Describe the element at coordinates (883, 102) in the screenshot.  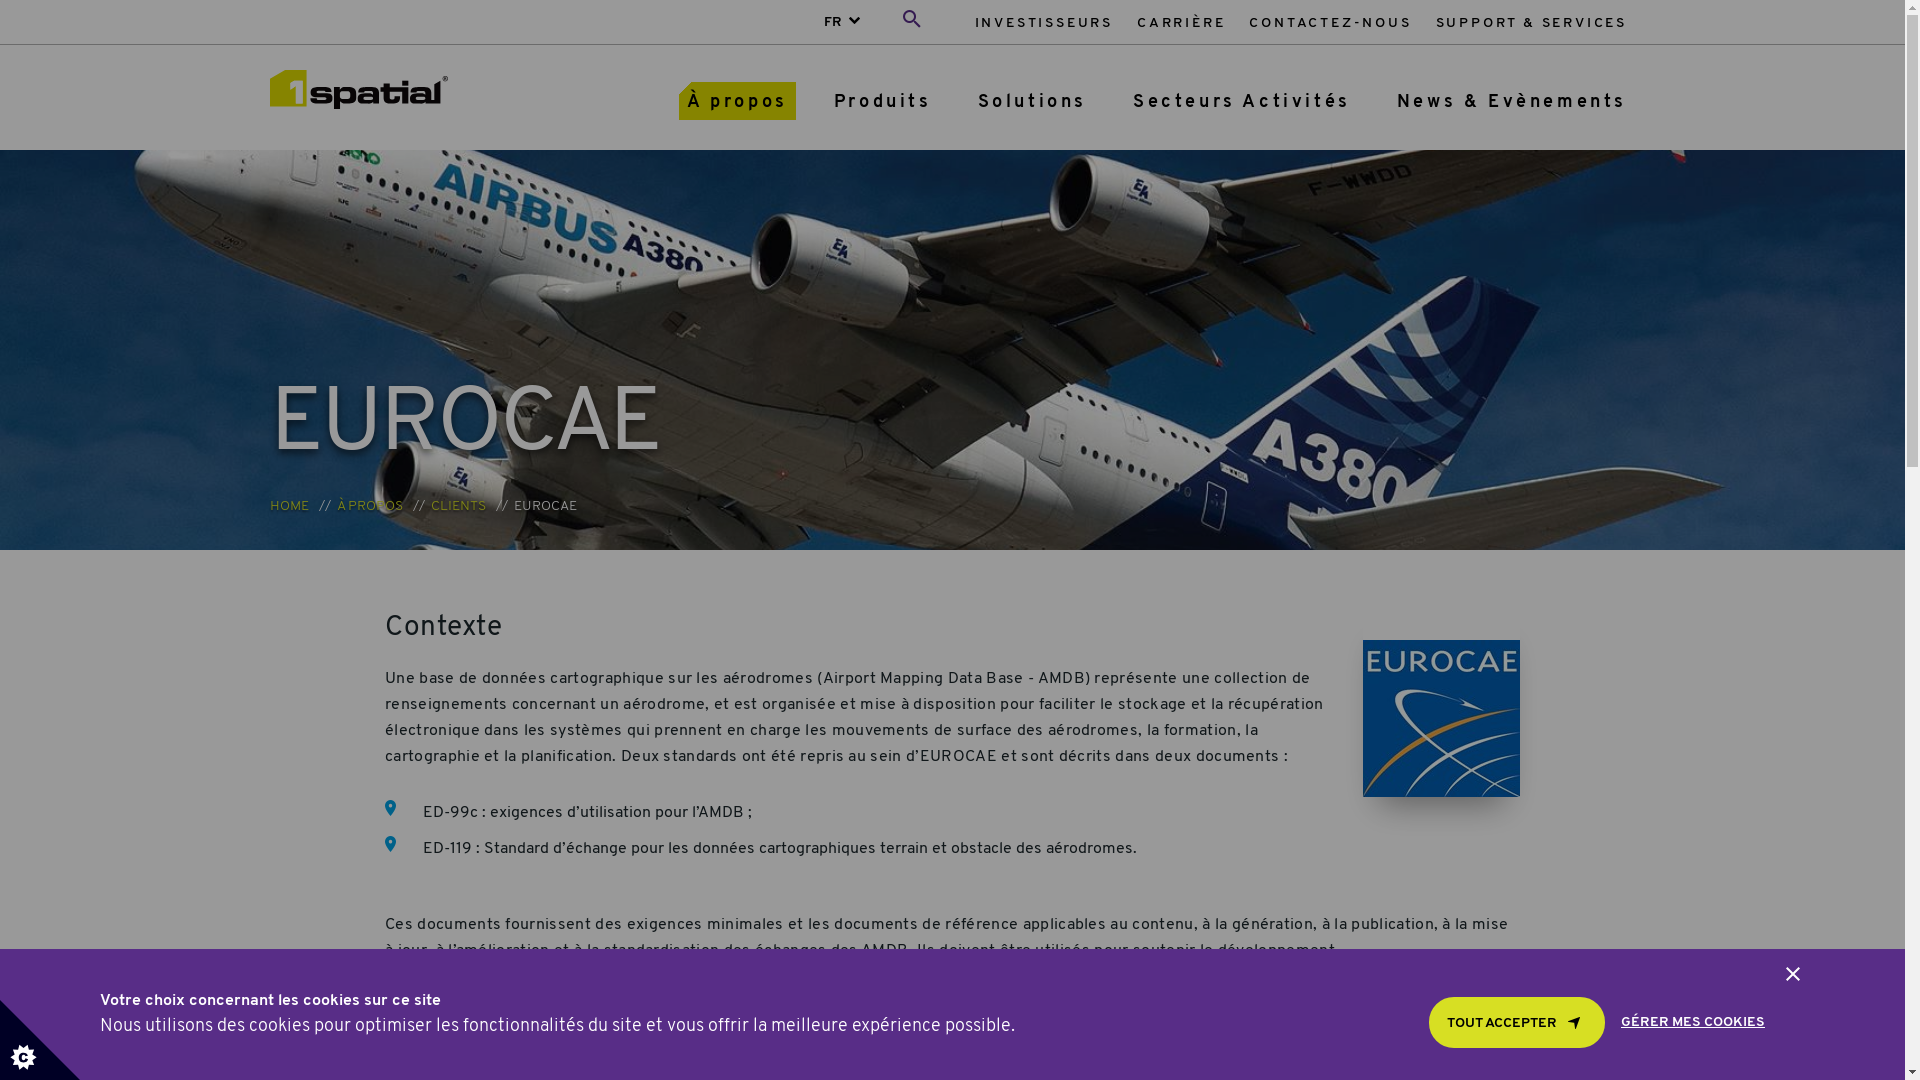
I see `Produits` at that location.